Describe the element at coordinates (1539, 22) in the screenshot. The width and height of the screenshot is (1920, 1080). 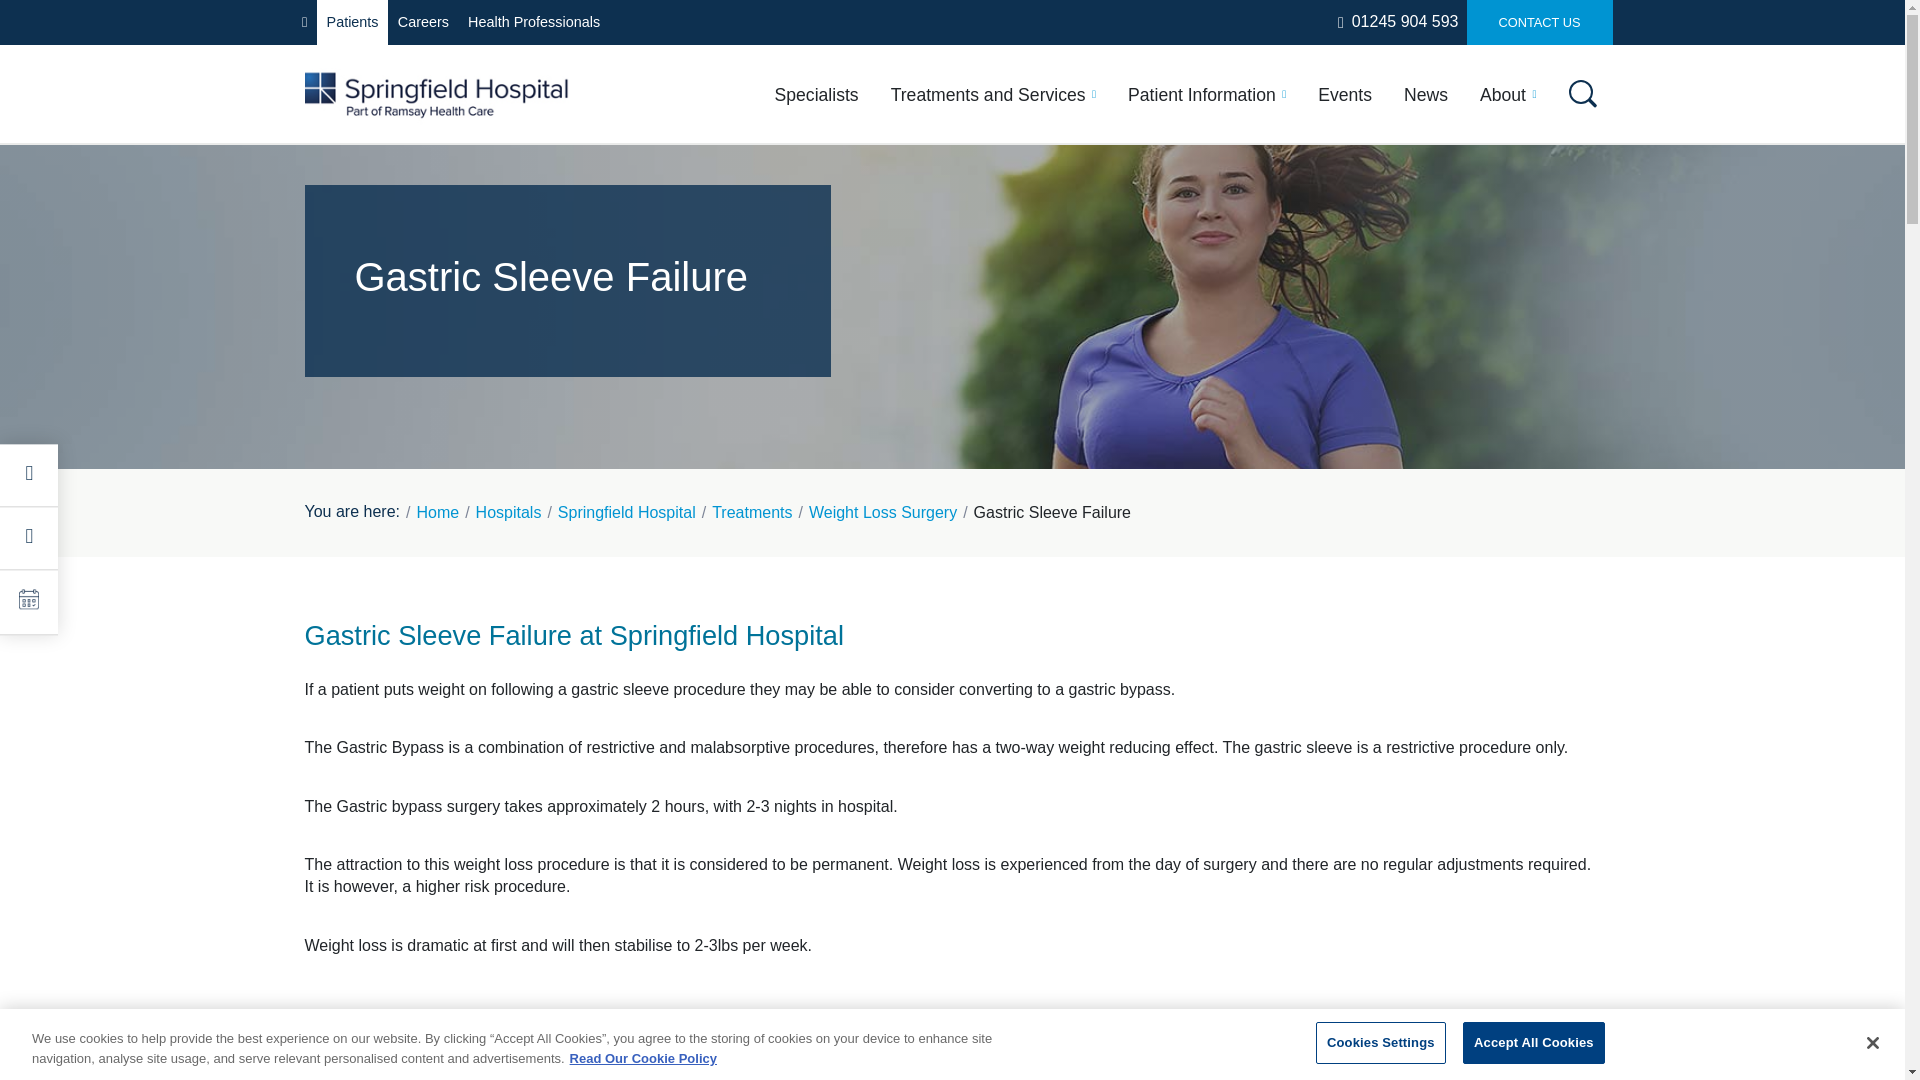
I see `CONTACT US` at that location.